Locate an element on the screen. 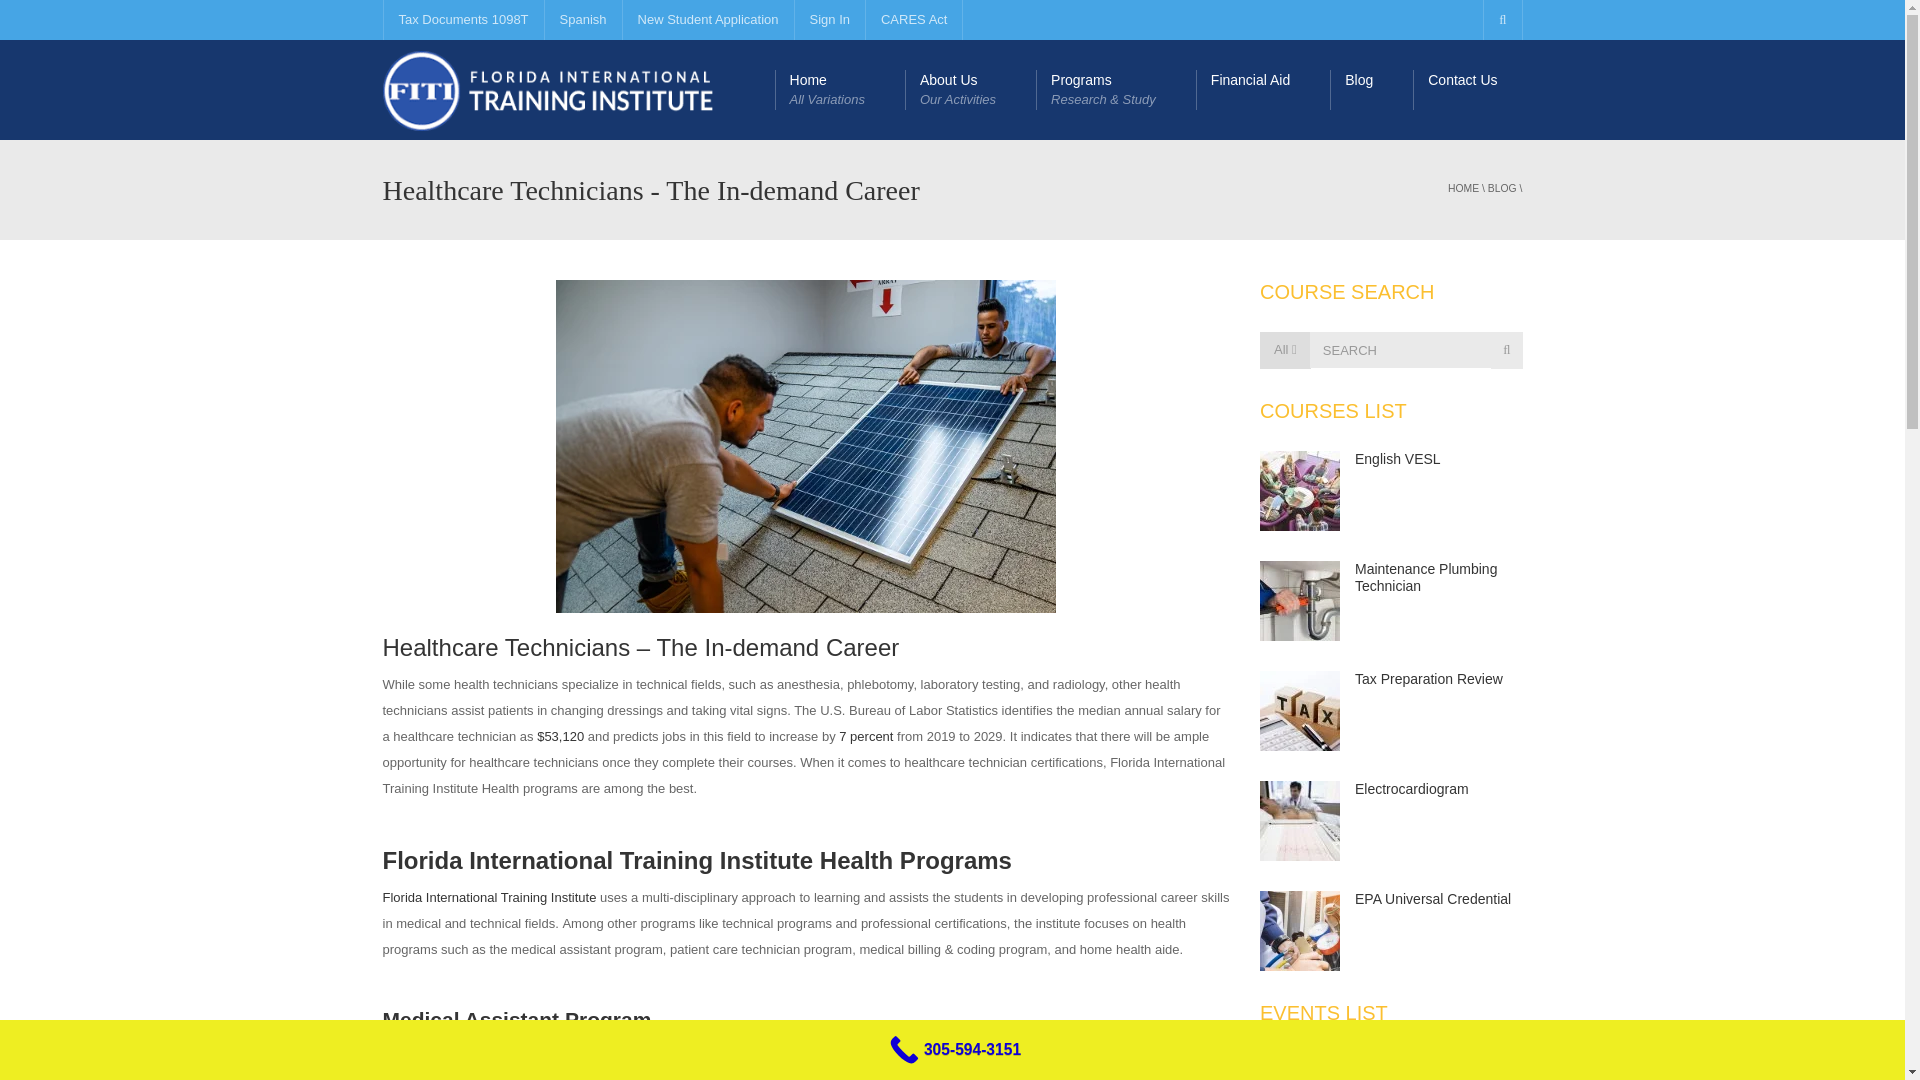 The image size is (1920, 1080). Sign In is located at coordinates (830, 20).